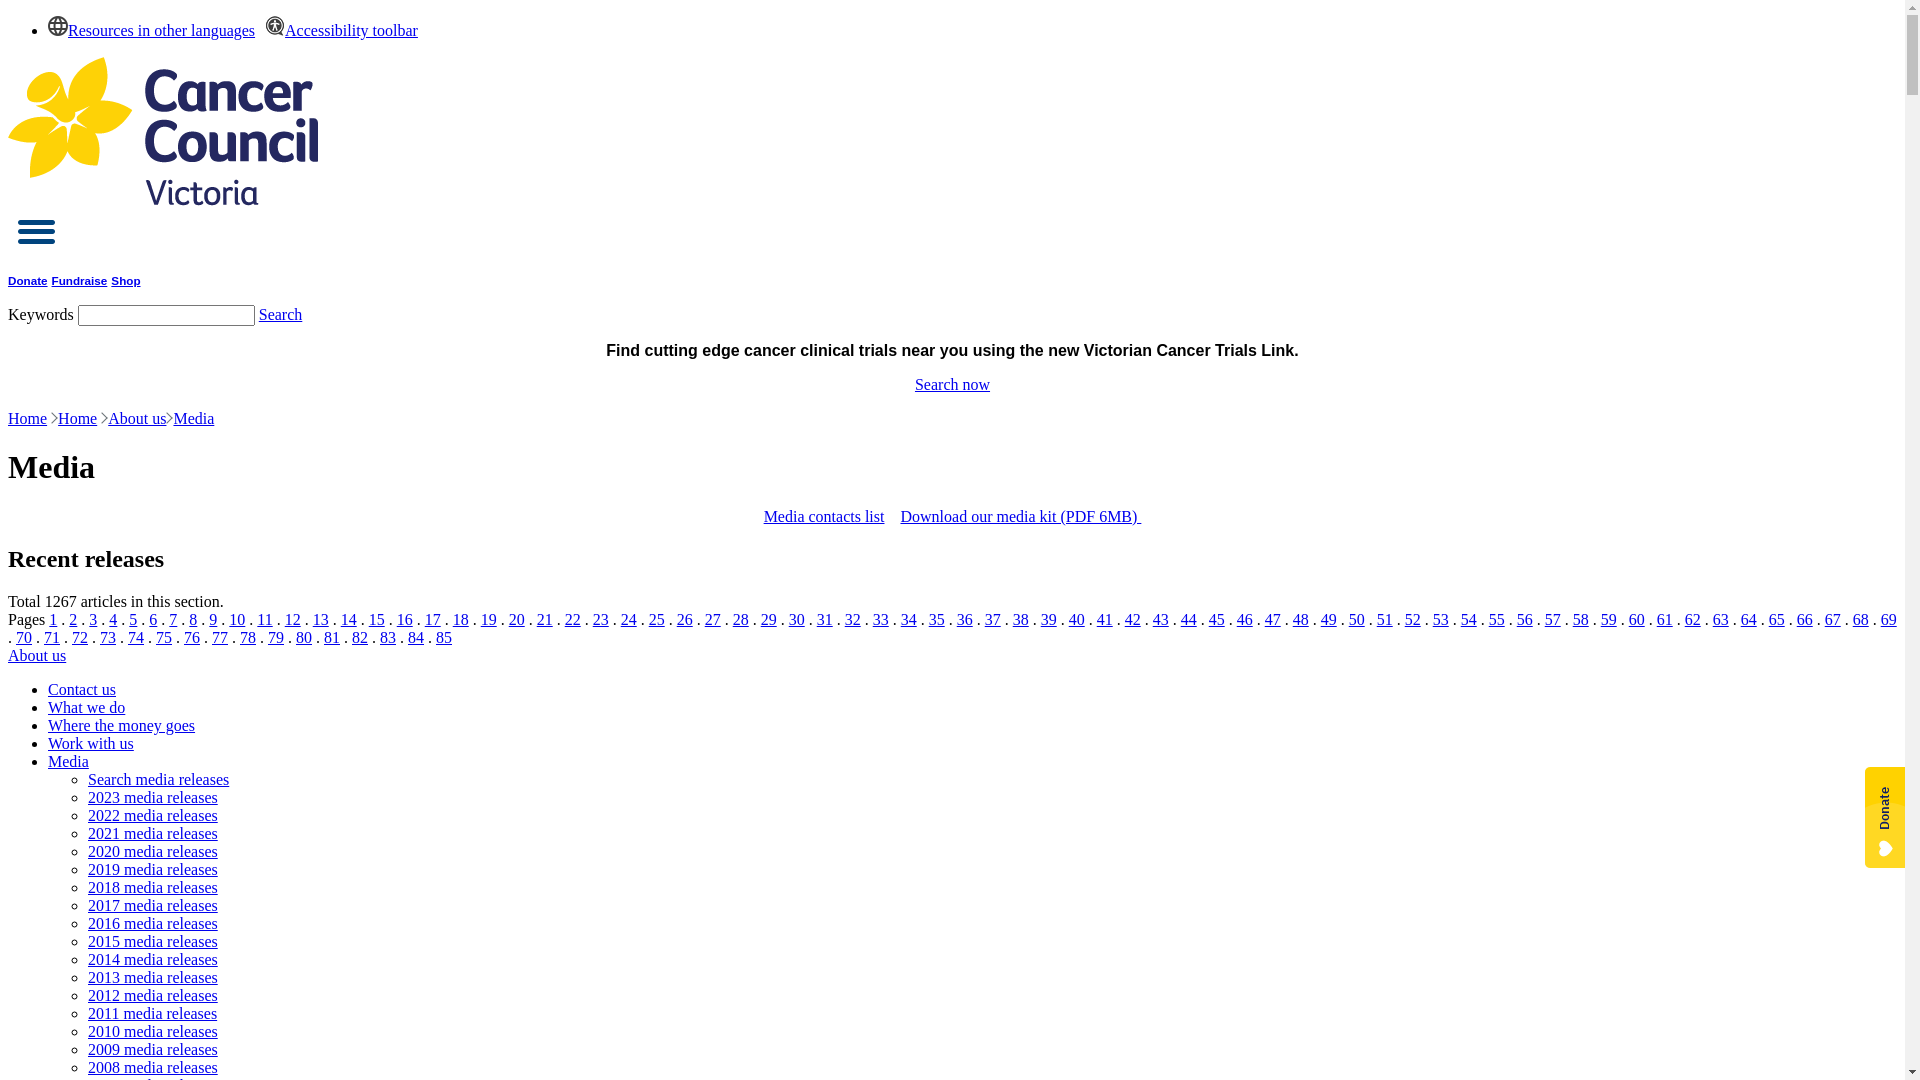  Describe the element at coordinates (825, 620) in the screenshot. I see `31` at that location.